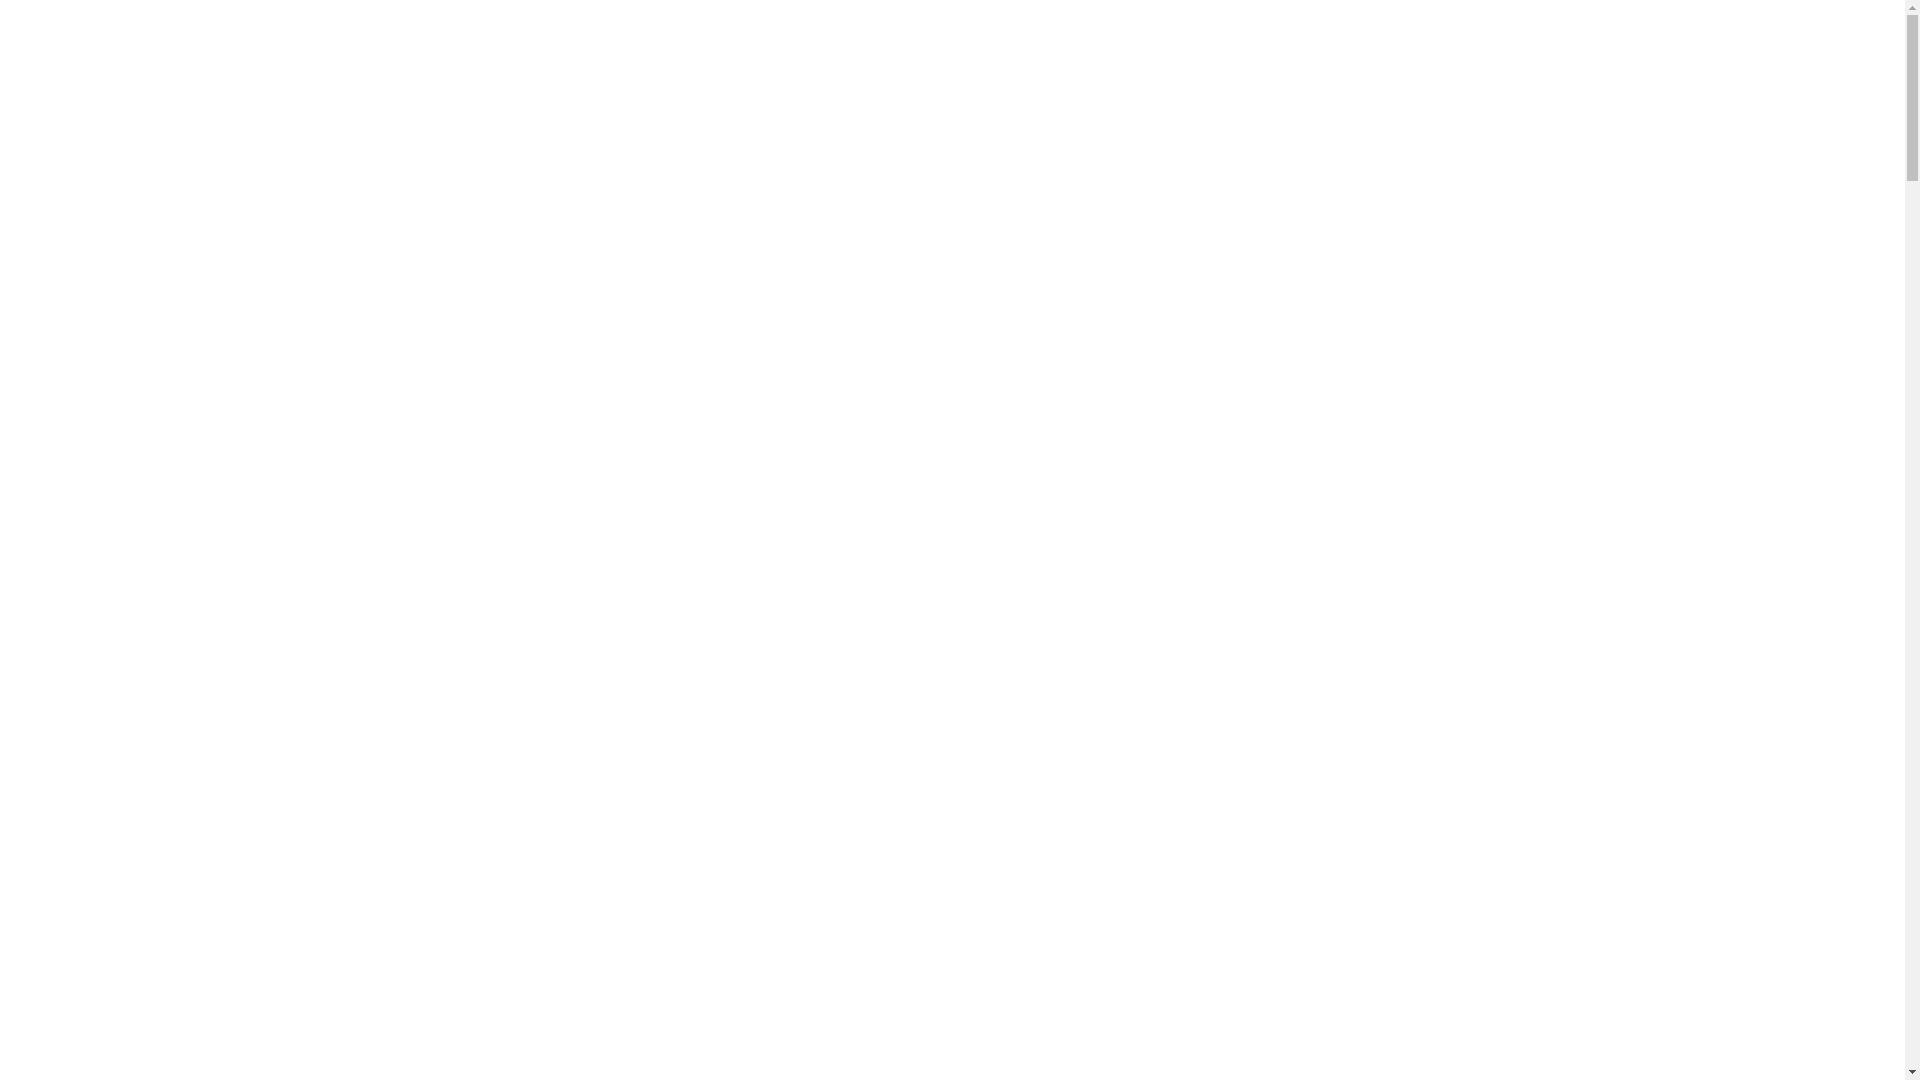 This screenshot has height=1080, width=1920. Describe the element at coordinates (1320, 49) in the screenshot. I see `PLANS` at that location.